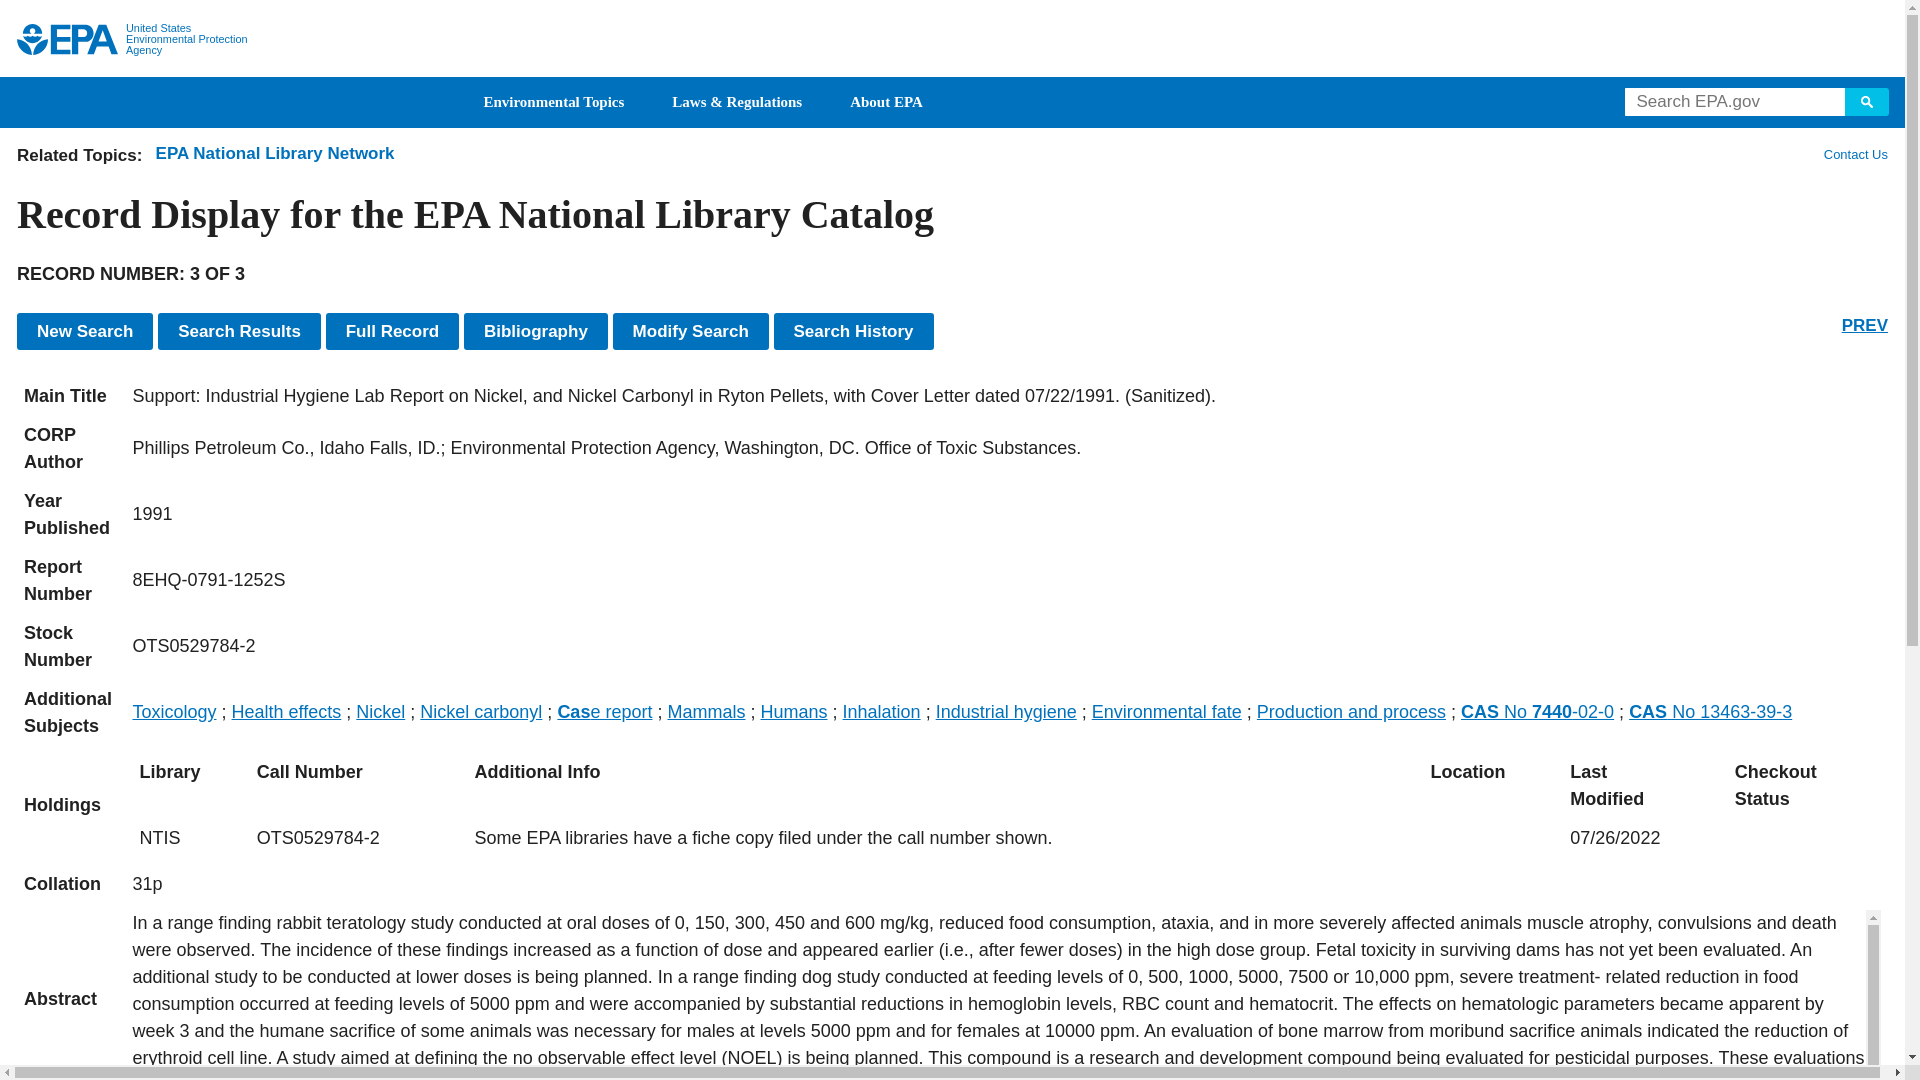 The image size is (1920, 1080). Describe the element at coordinates (286, 712) in the screenshot. I see `Health effects` at that location.